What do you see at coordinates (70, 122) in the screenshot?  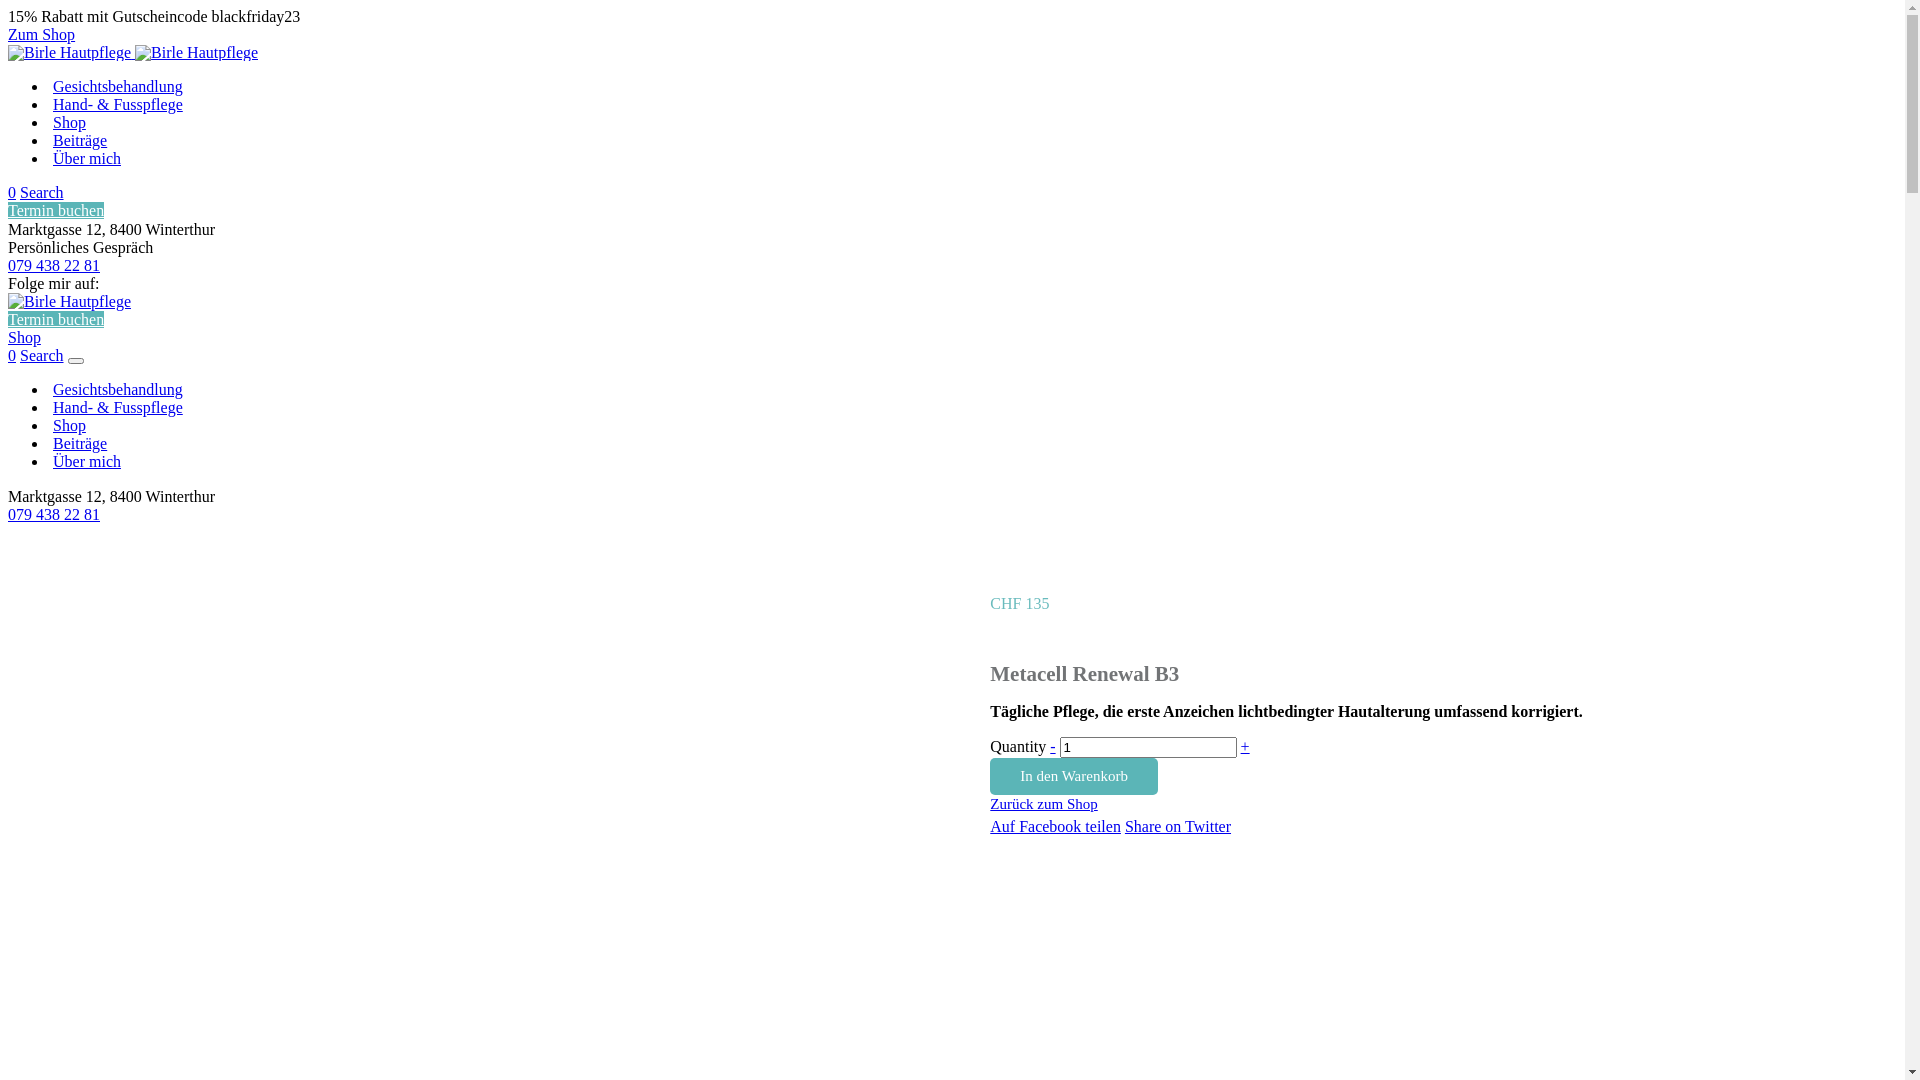 I see `Shop` at bounding box center [70, 122].